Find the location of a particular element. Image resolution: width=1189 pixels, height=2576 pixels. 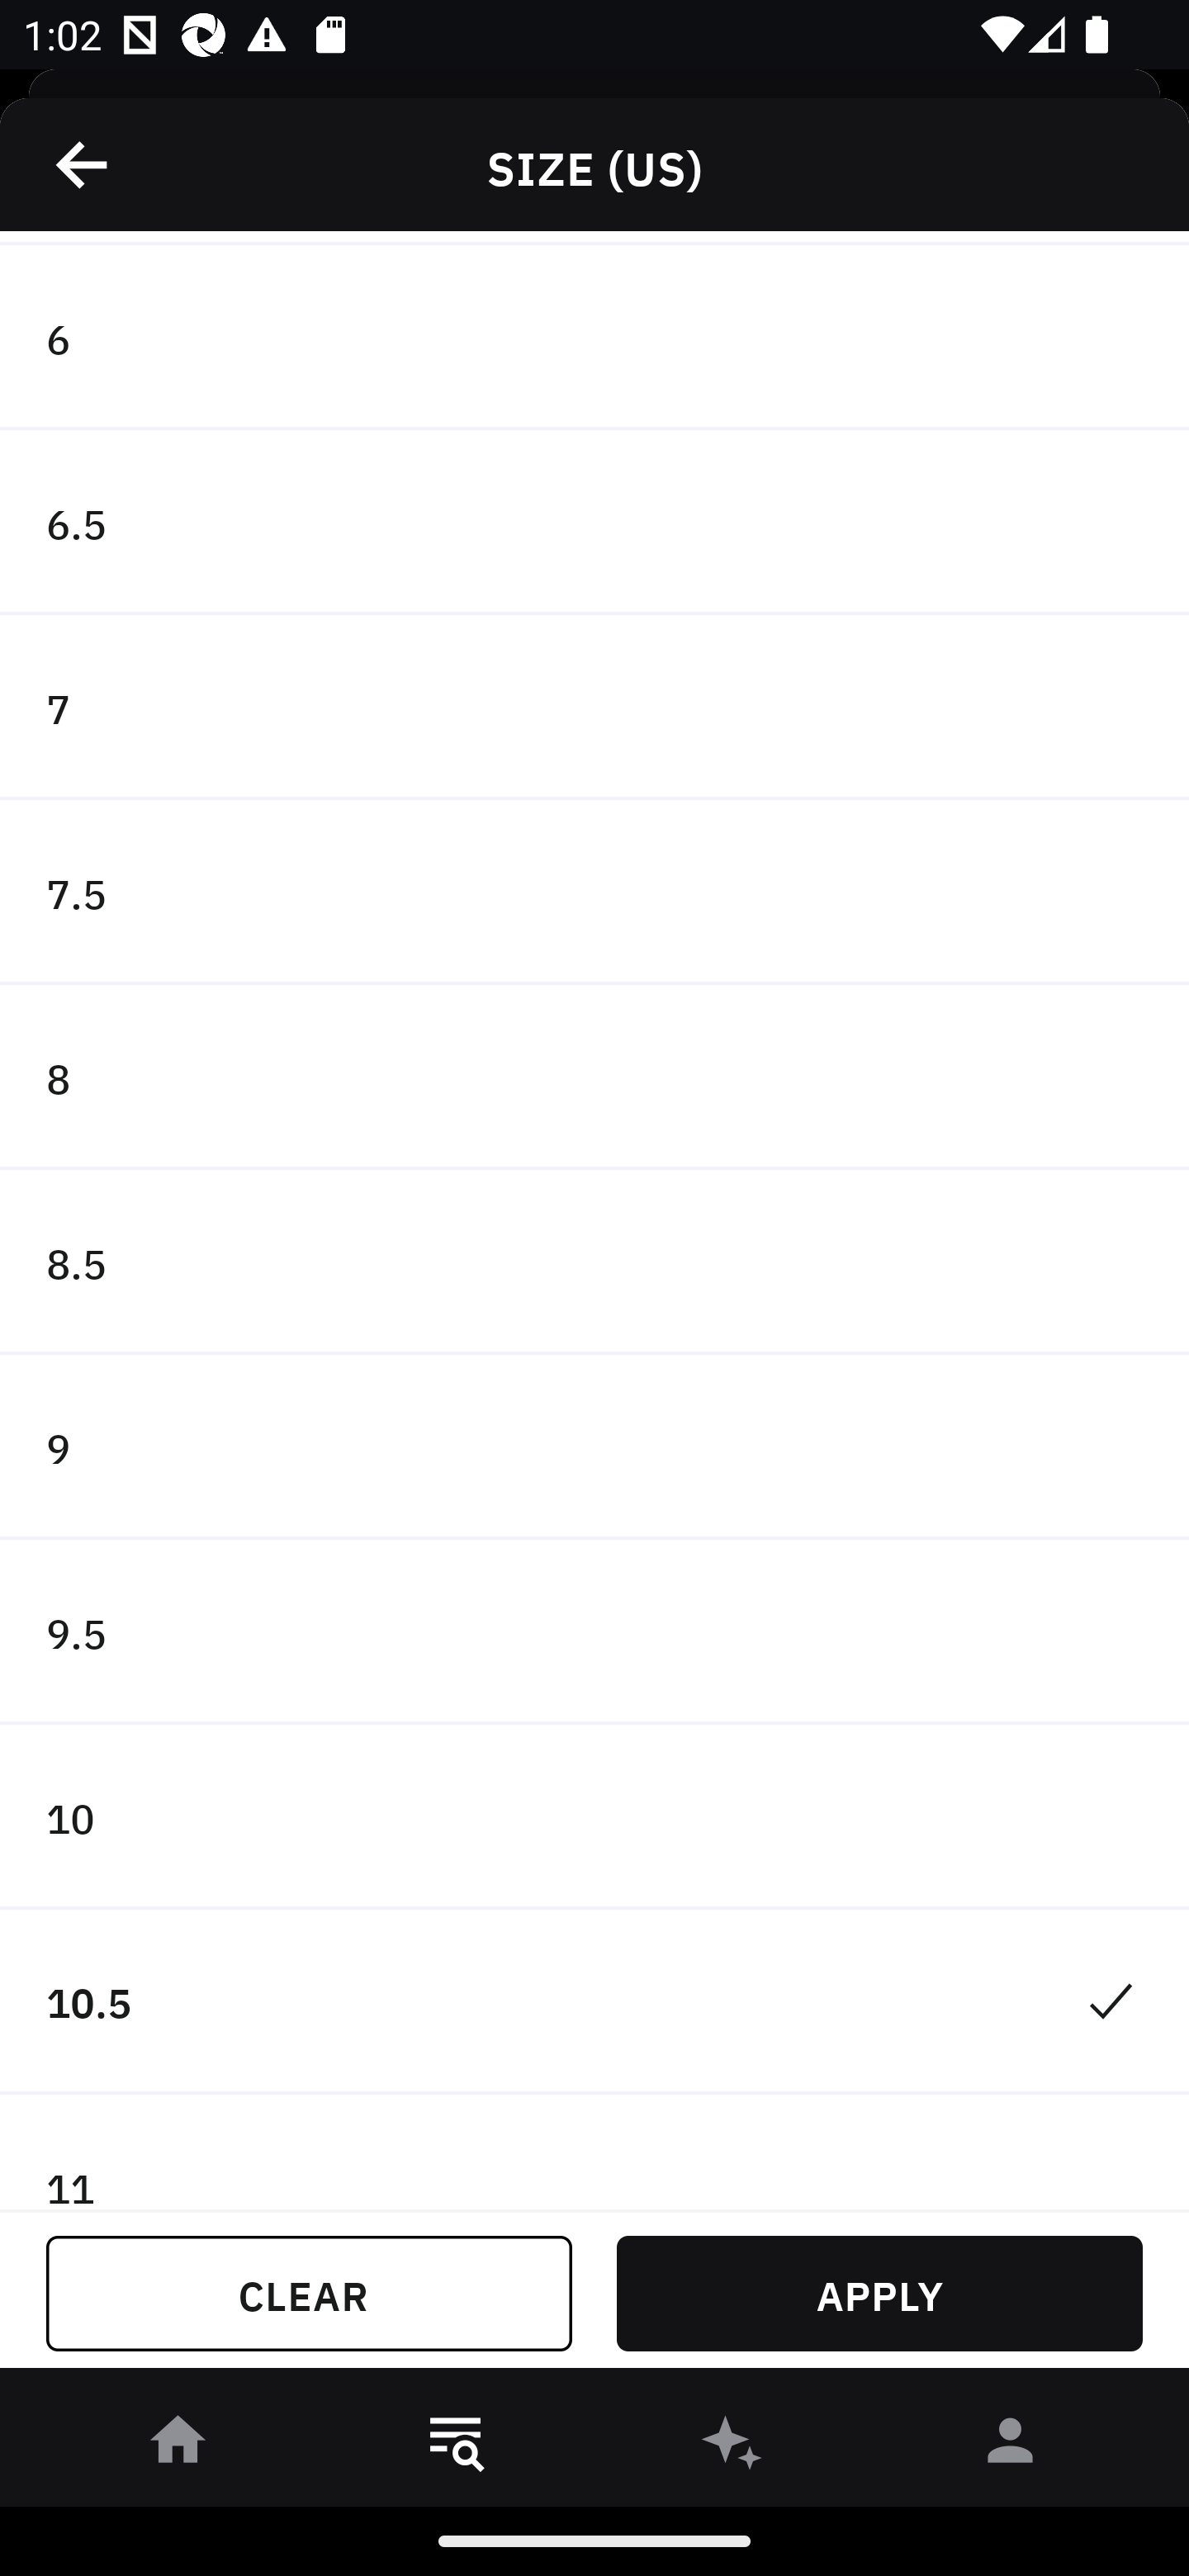

8 is located at coordinates (594, 1077).